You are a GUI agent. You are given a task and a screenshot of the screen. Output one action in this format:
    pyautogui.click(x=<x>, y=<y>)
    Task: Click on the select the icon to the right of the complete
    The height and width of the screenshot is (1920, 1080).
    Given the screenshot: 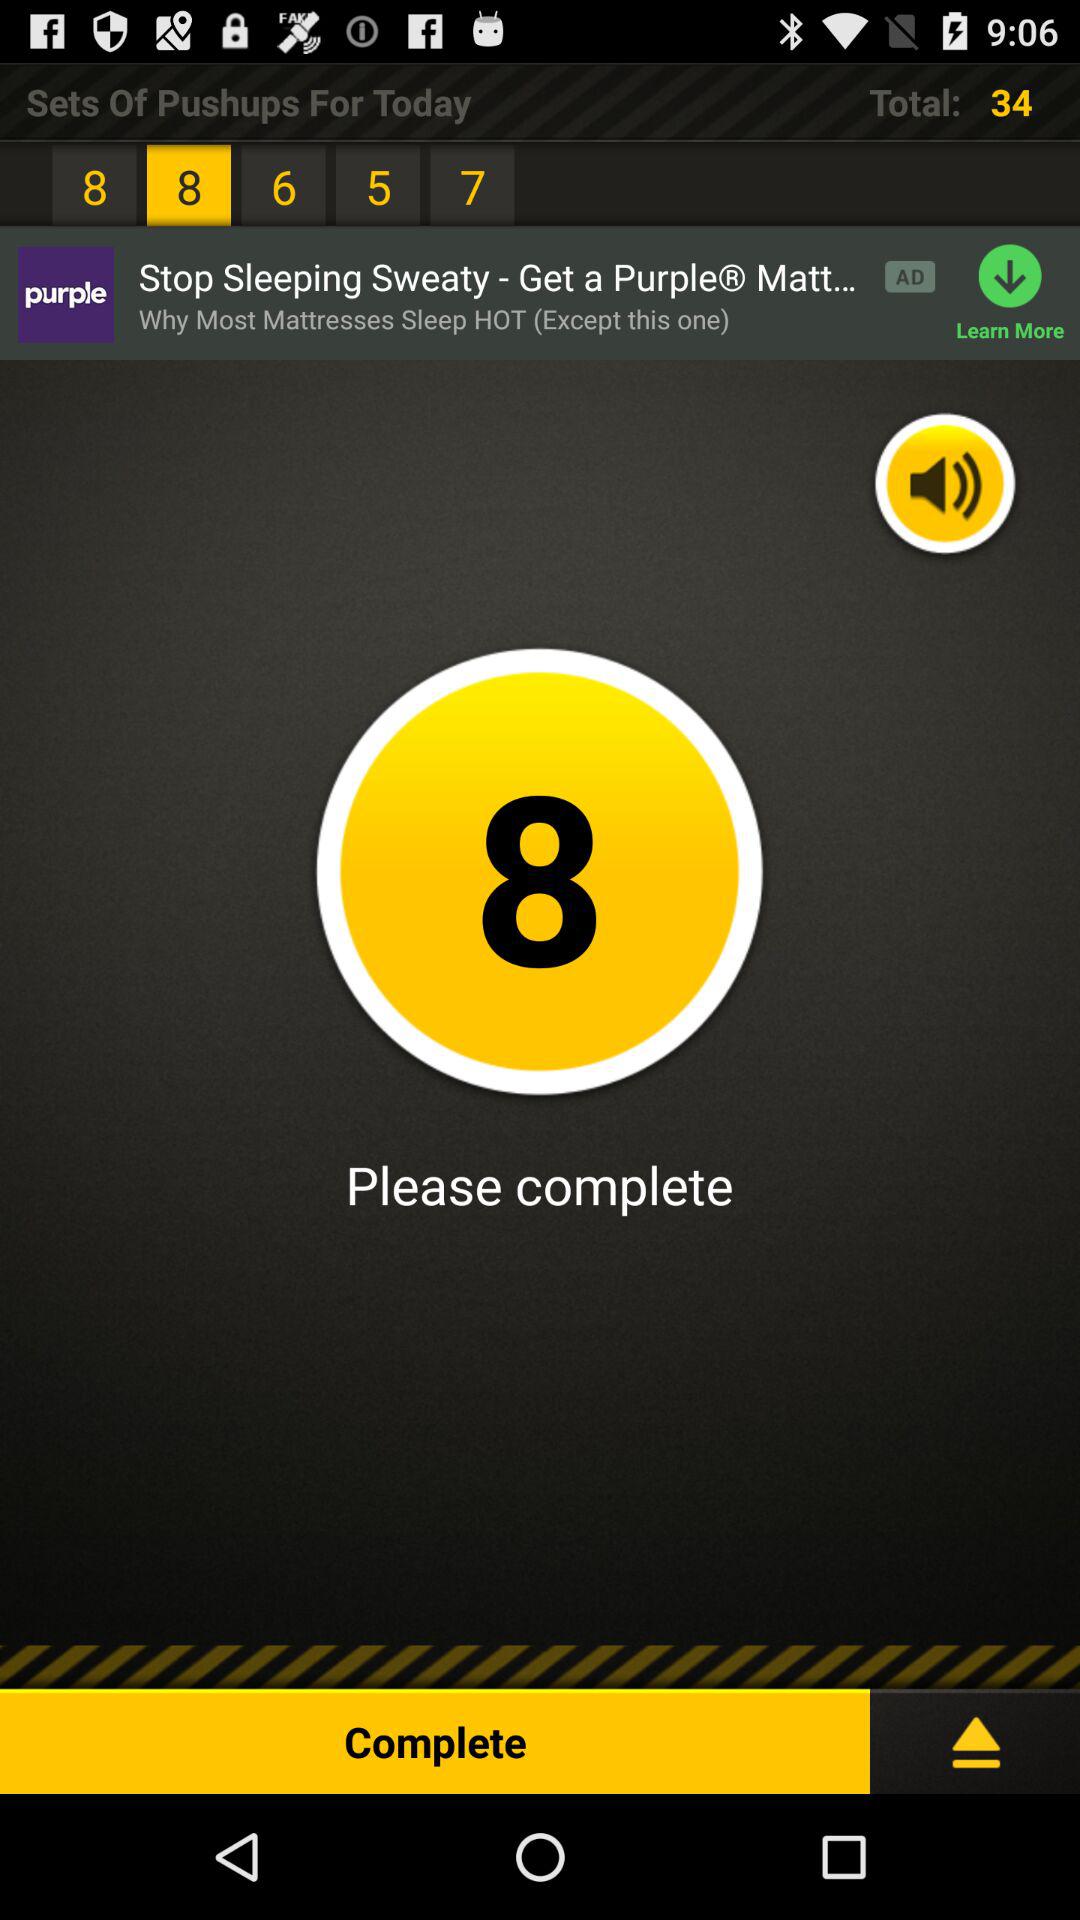 What is the action you would take?
    pyautogui.click(x=975, y=1733)
    